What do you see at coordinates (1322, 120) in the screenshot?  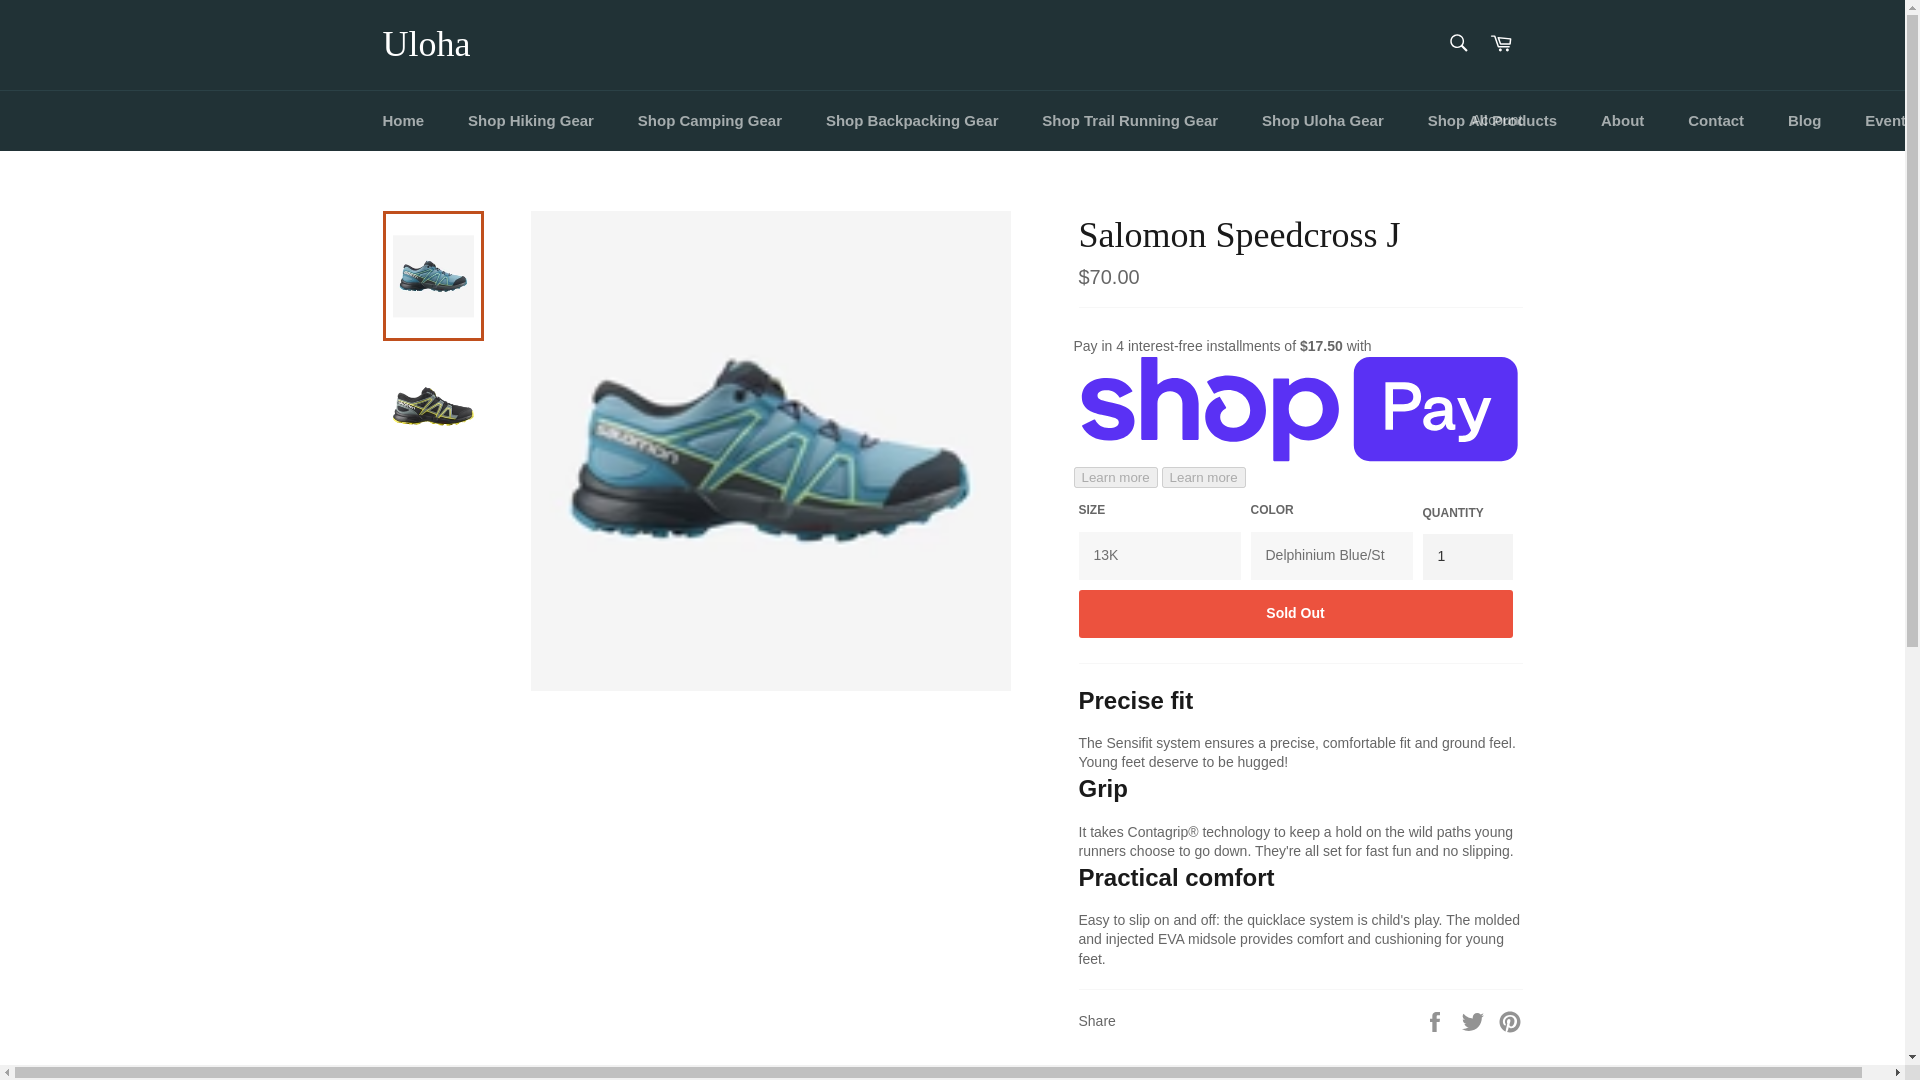 I see `Shop Uloha Gear` at bounding box center [1322, 120].